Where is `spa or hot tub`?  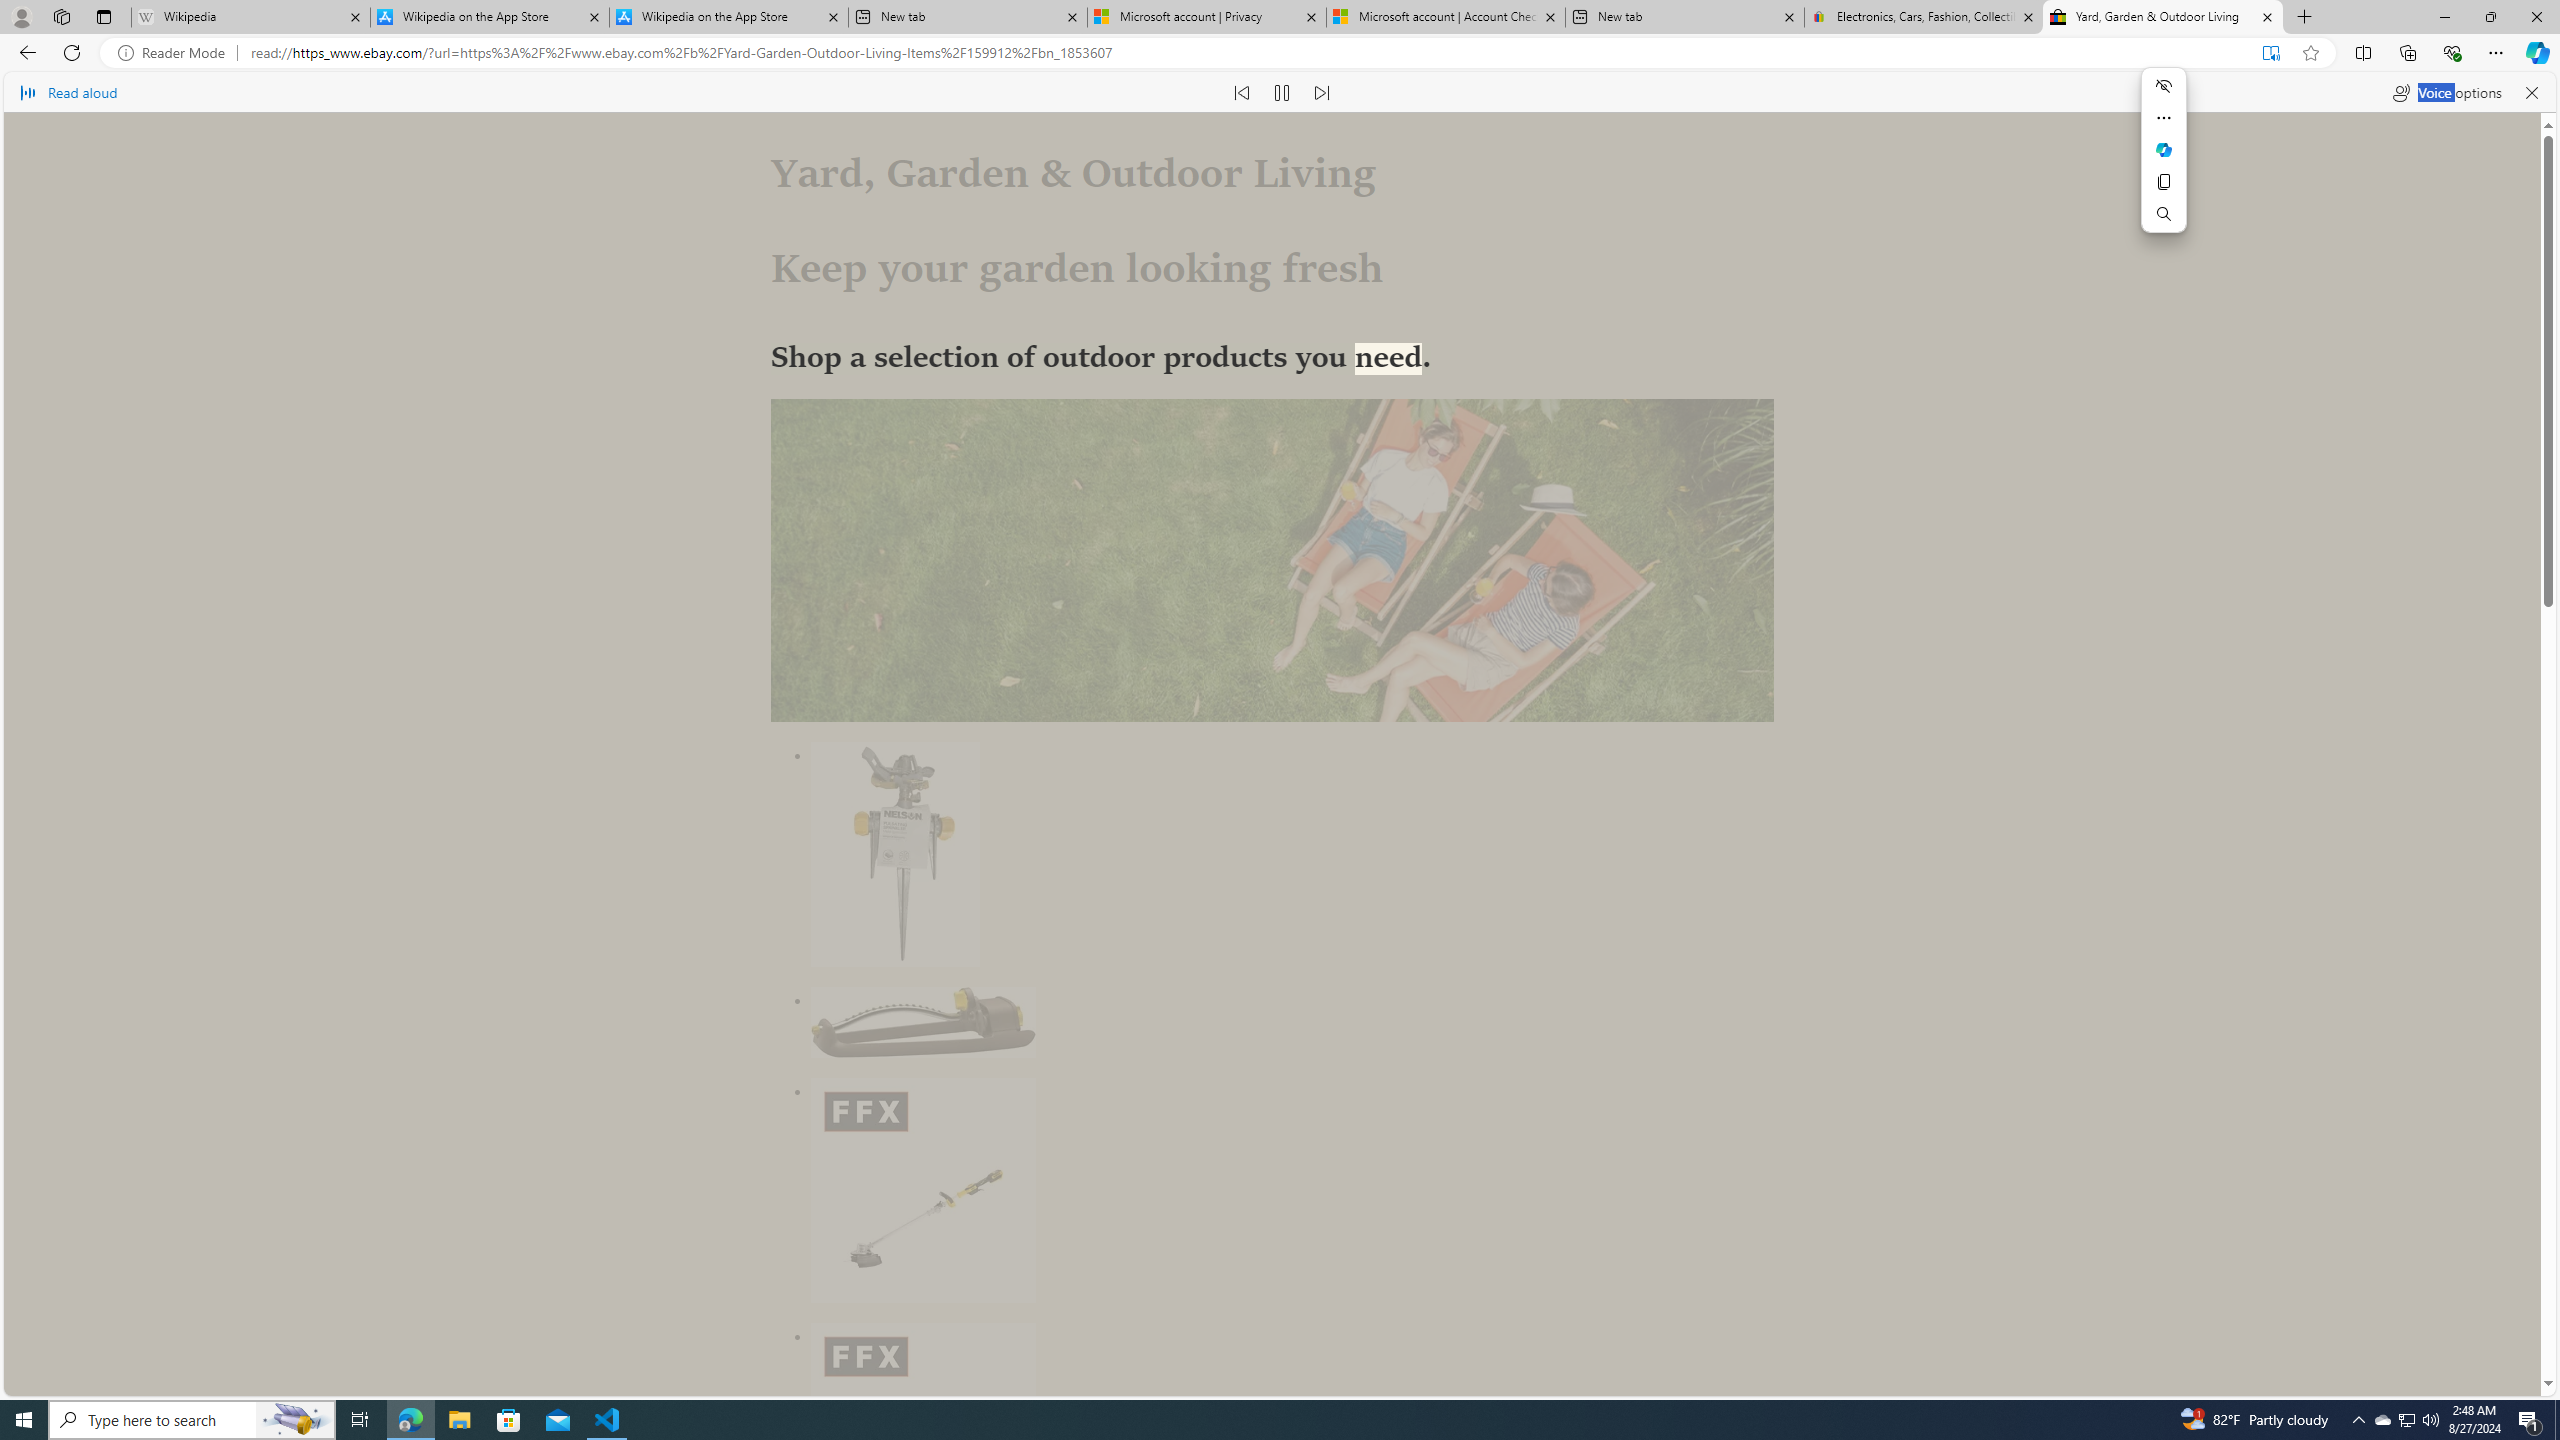
spa or hot tub is located at coordinates (1327, 1082).